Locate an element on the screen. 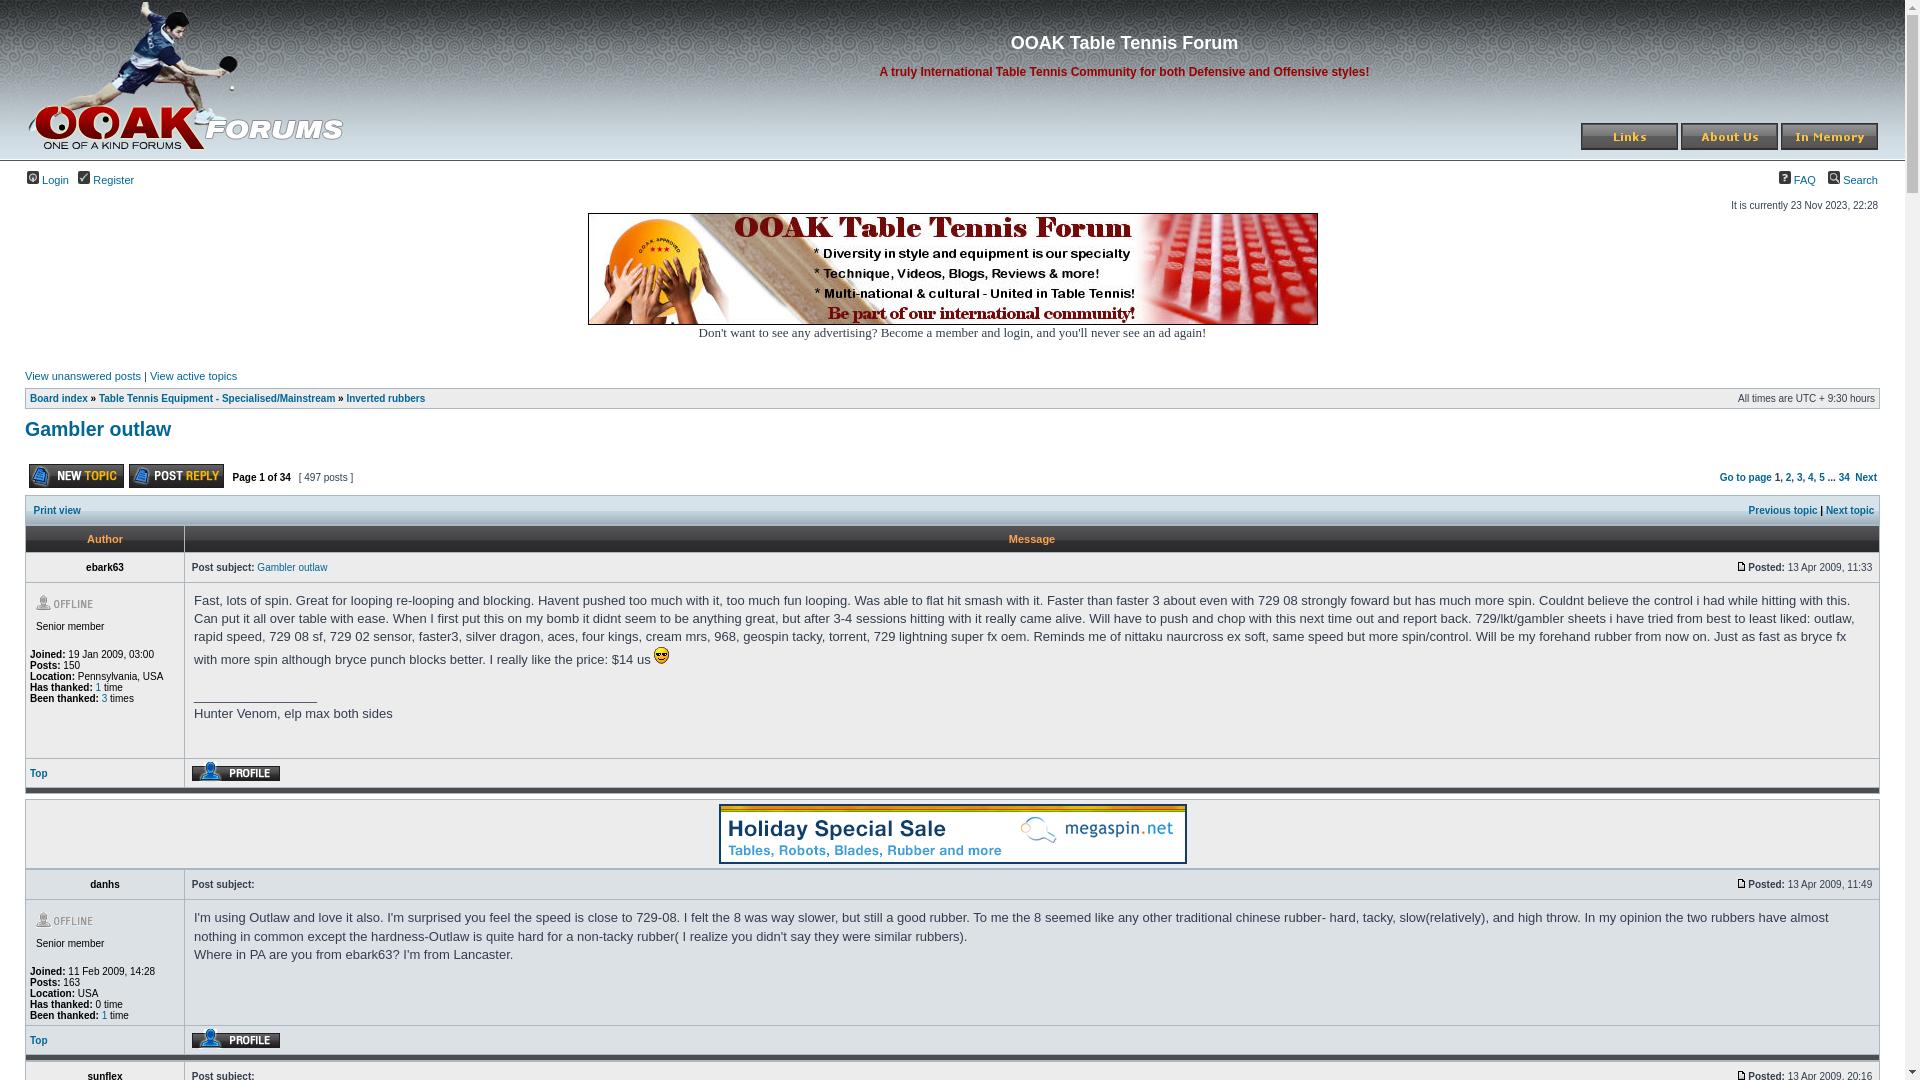  5 is located at coordinates (1822, 478).